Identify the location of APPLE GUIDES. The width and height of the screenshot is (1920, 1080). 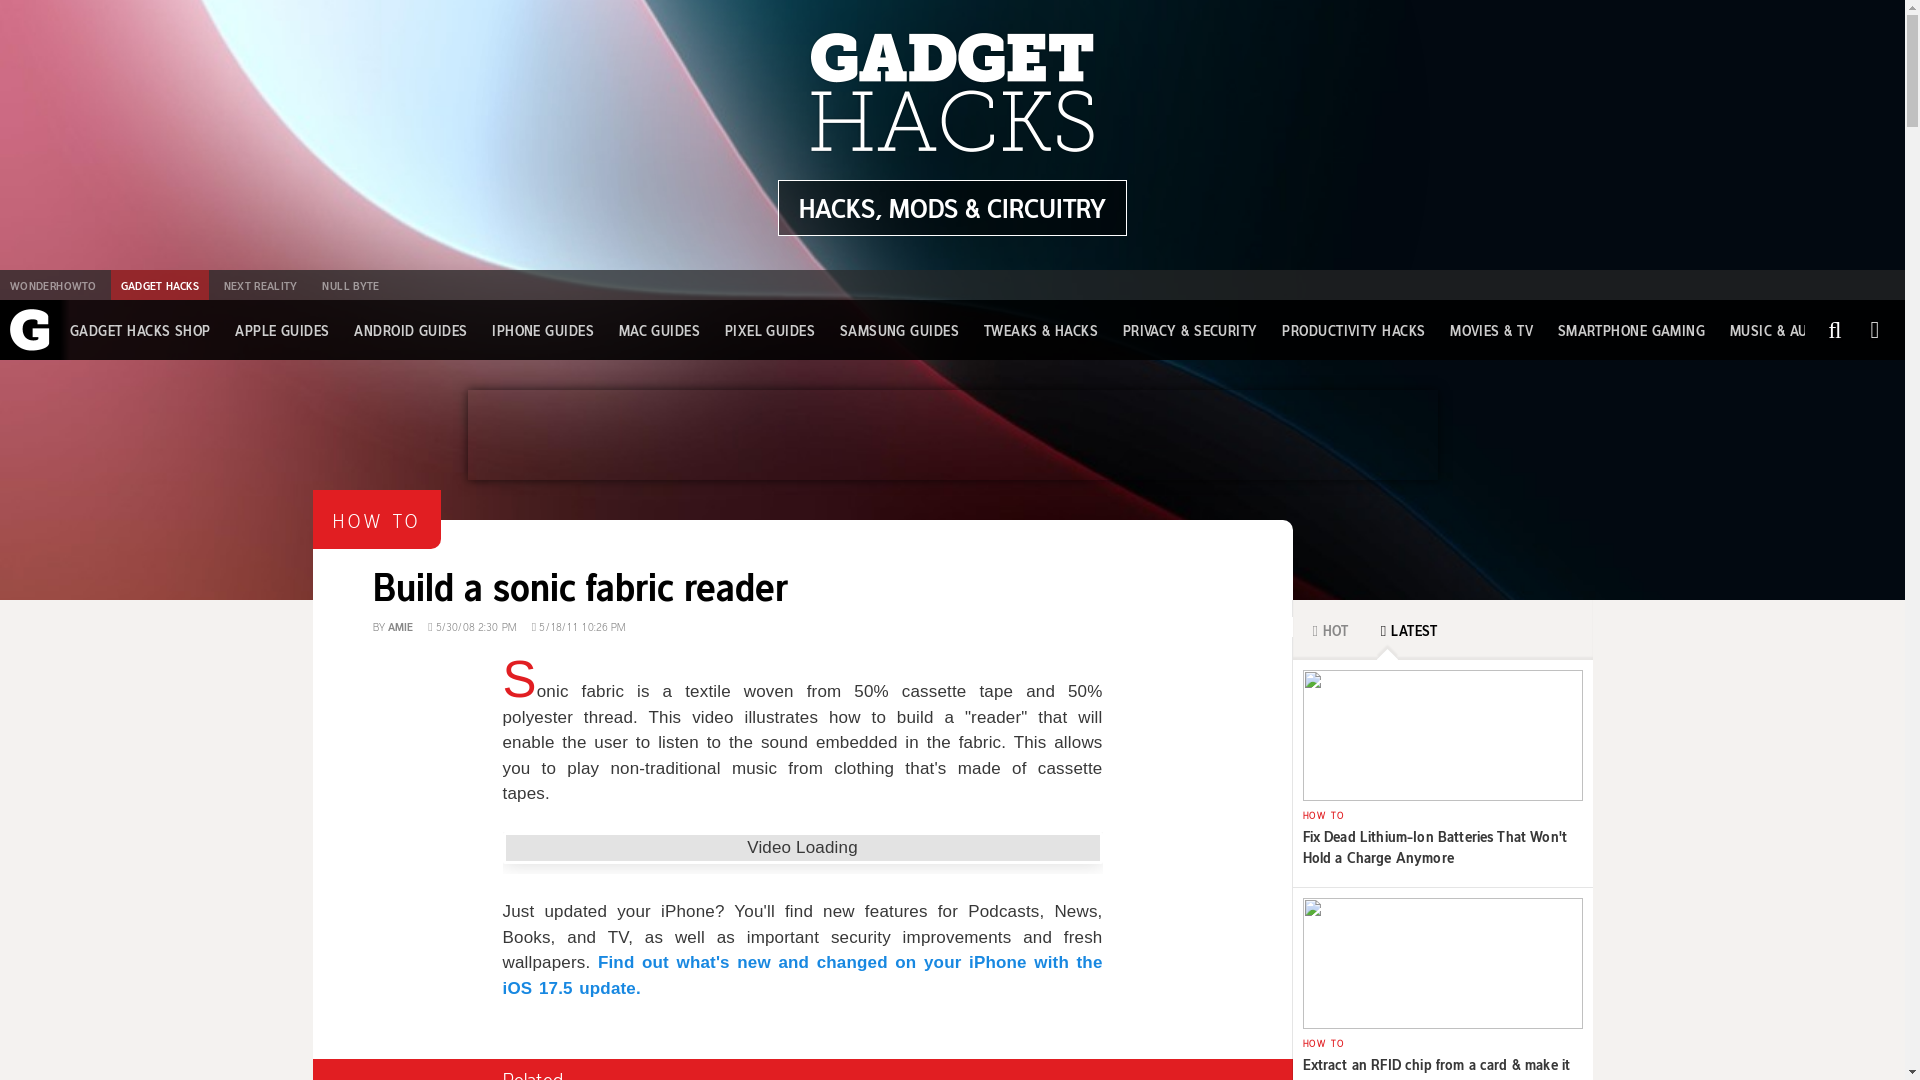
(281, 330).